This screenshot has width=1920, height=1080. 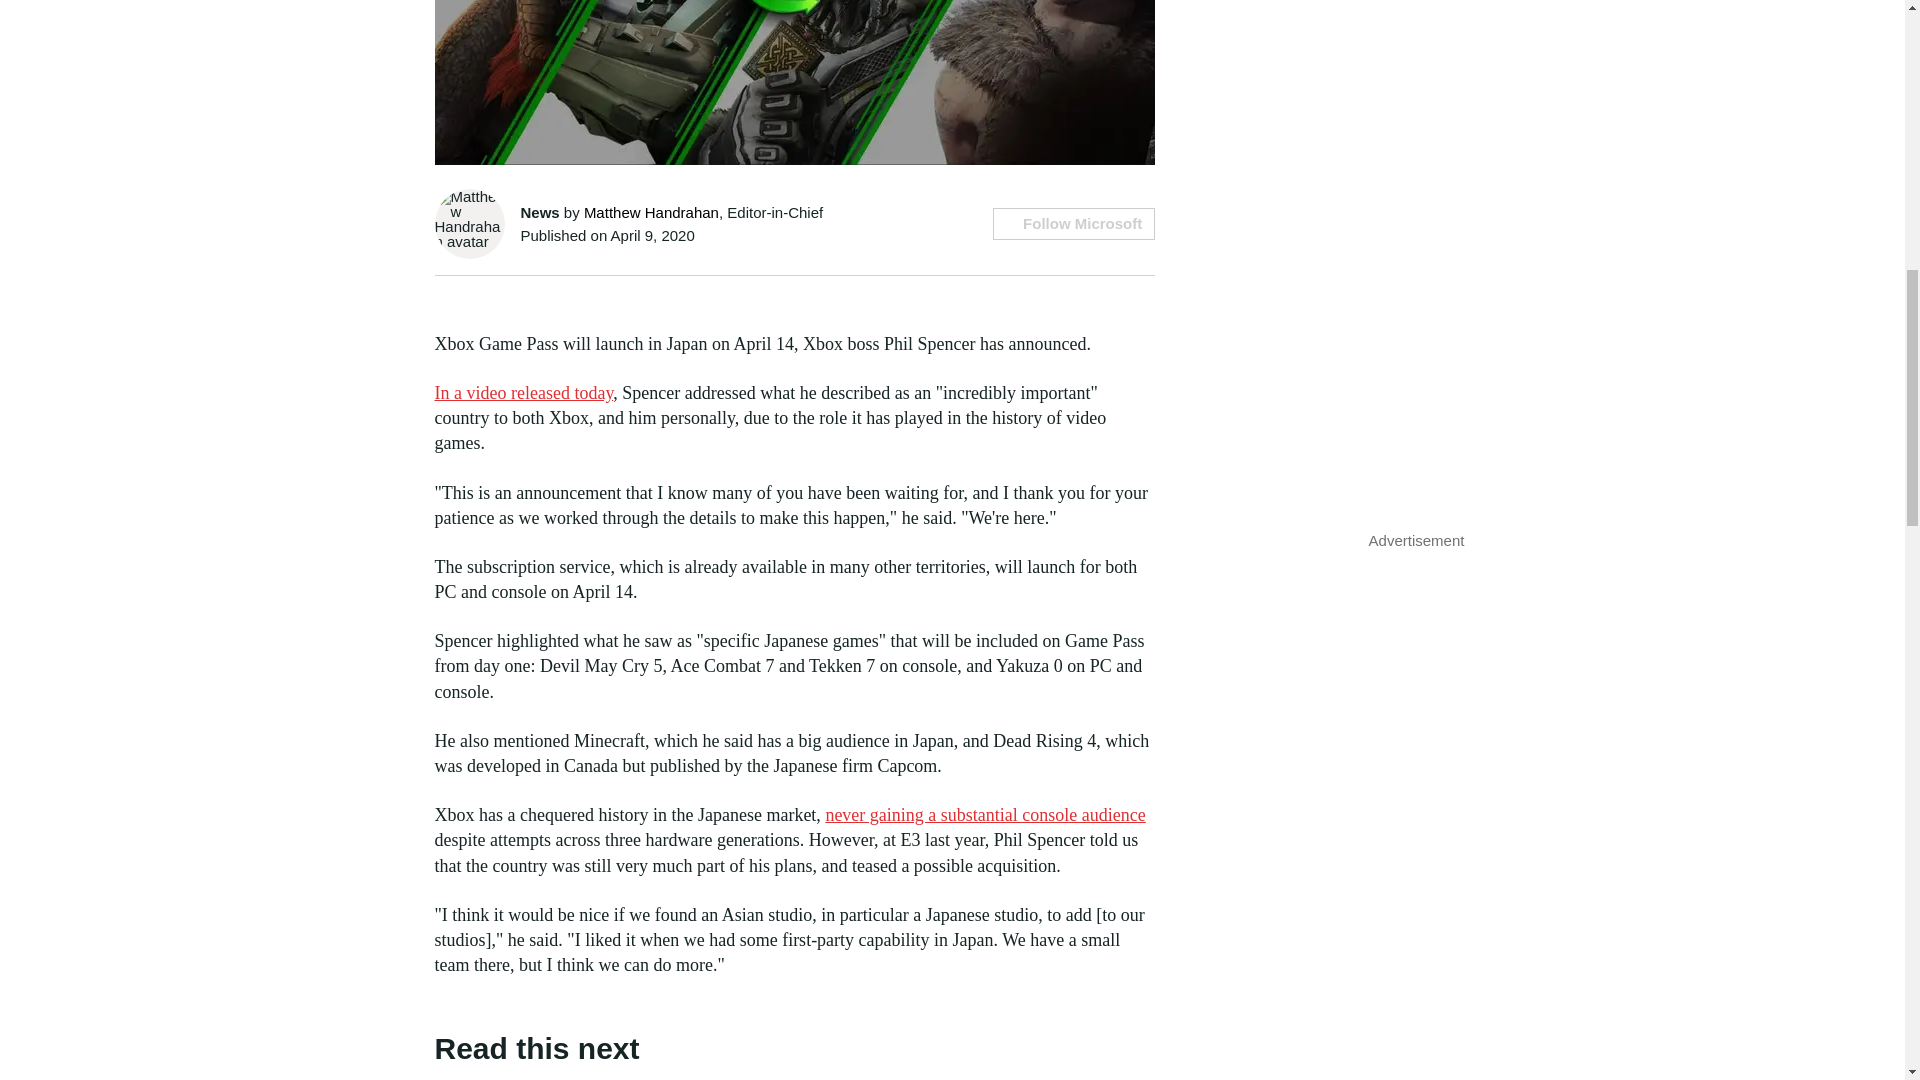 I want to click on In a video released today, so click(x=522, y=392).